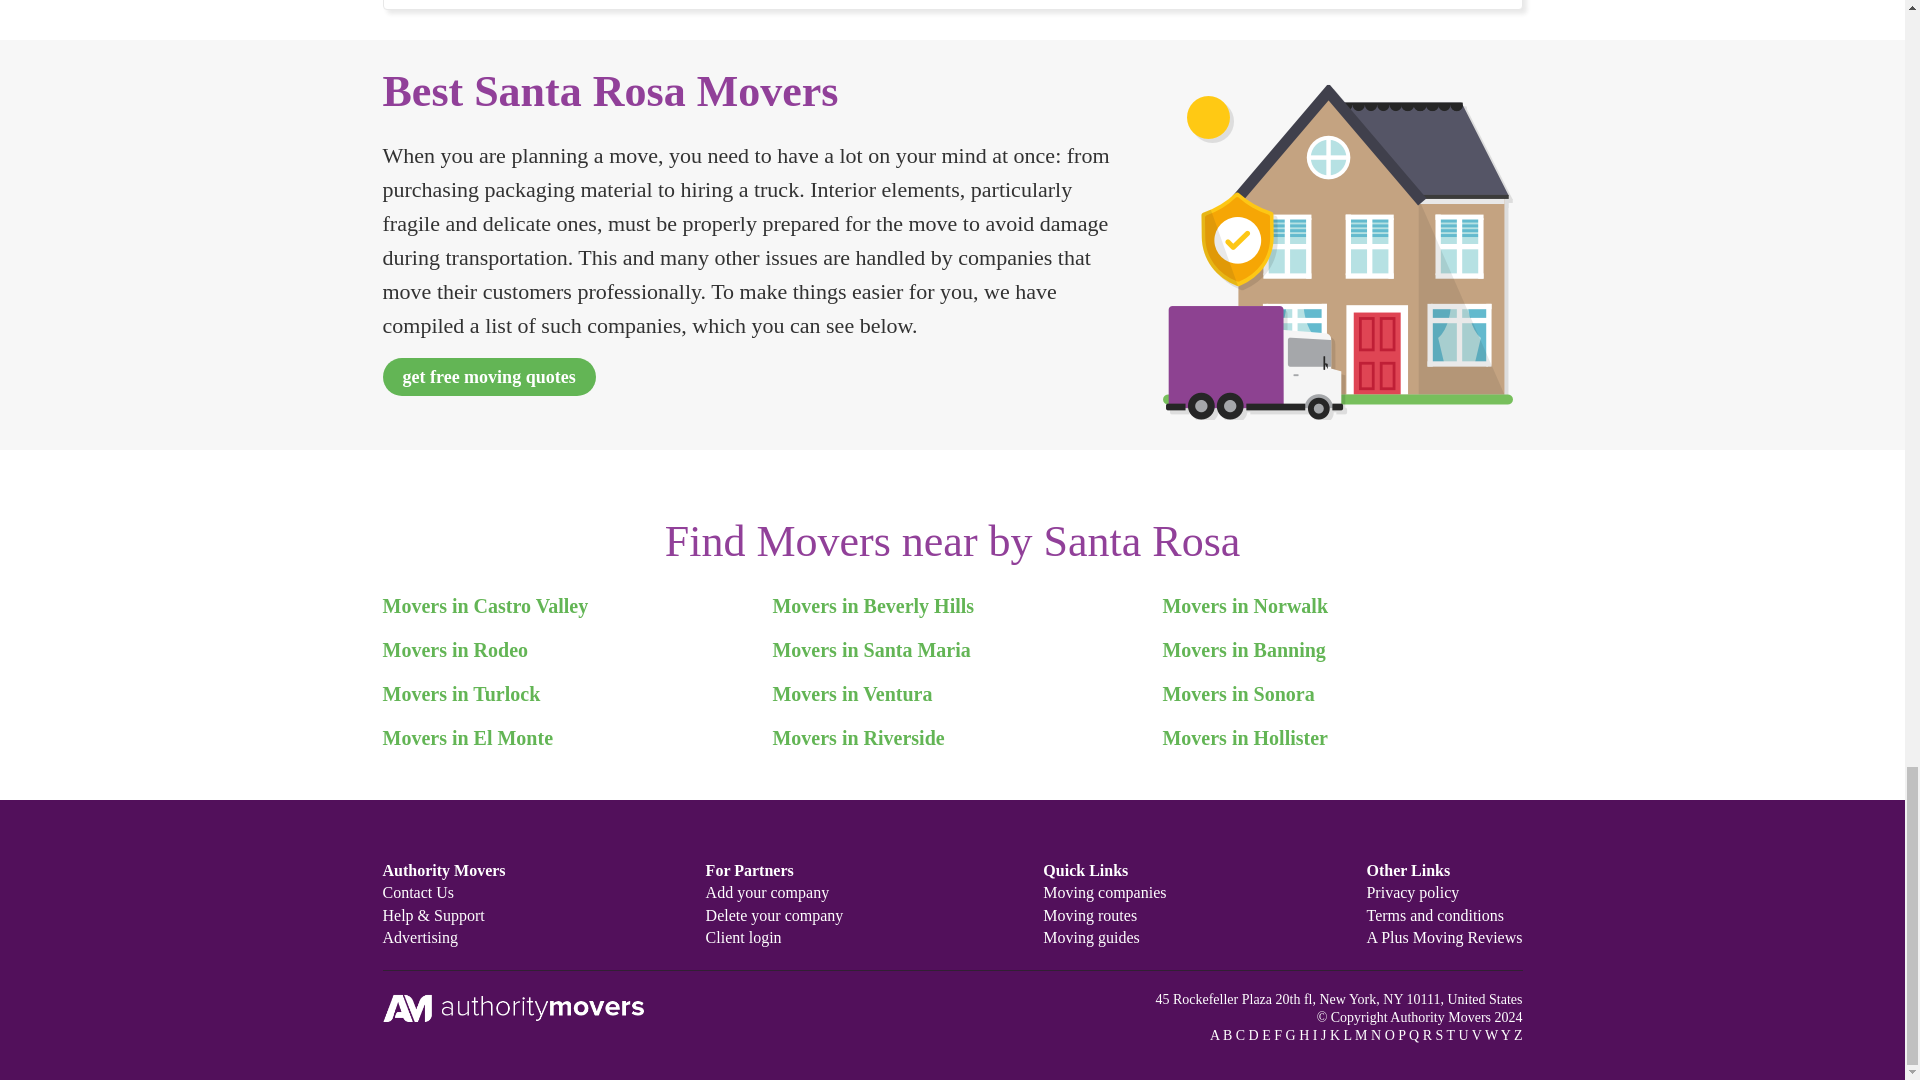  I want to click on Movers in Santa Maria, so click(870, 650).